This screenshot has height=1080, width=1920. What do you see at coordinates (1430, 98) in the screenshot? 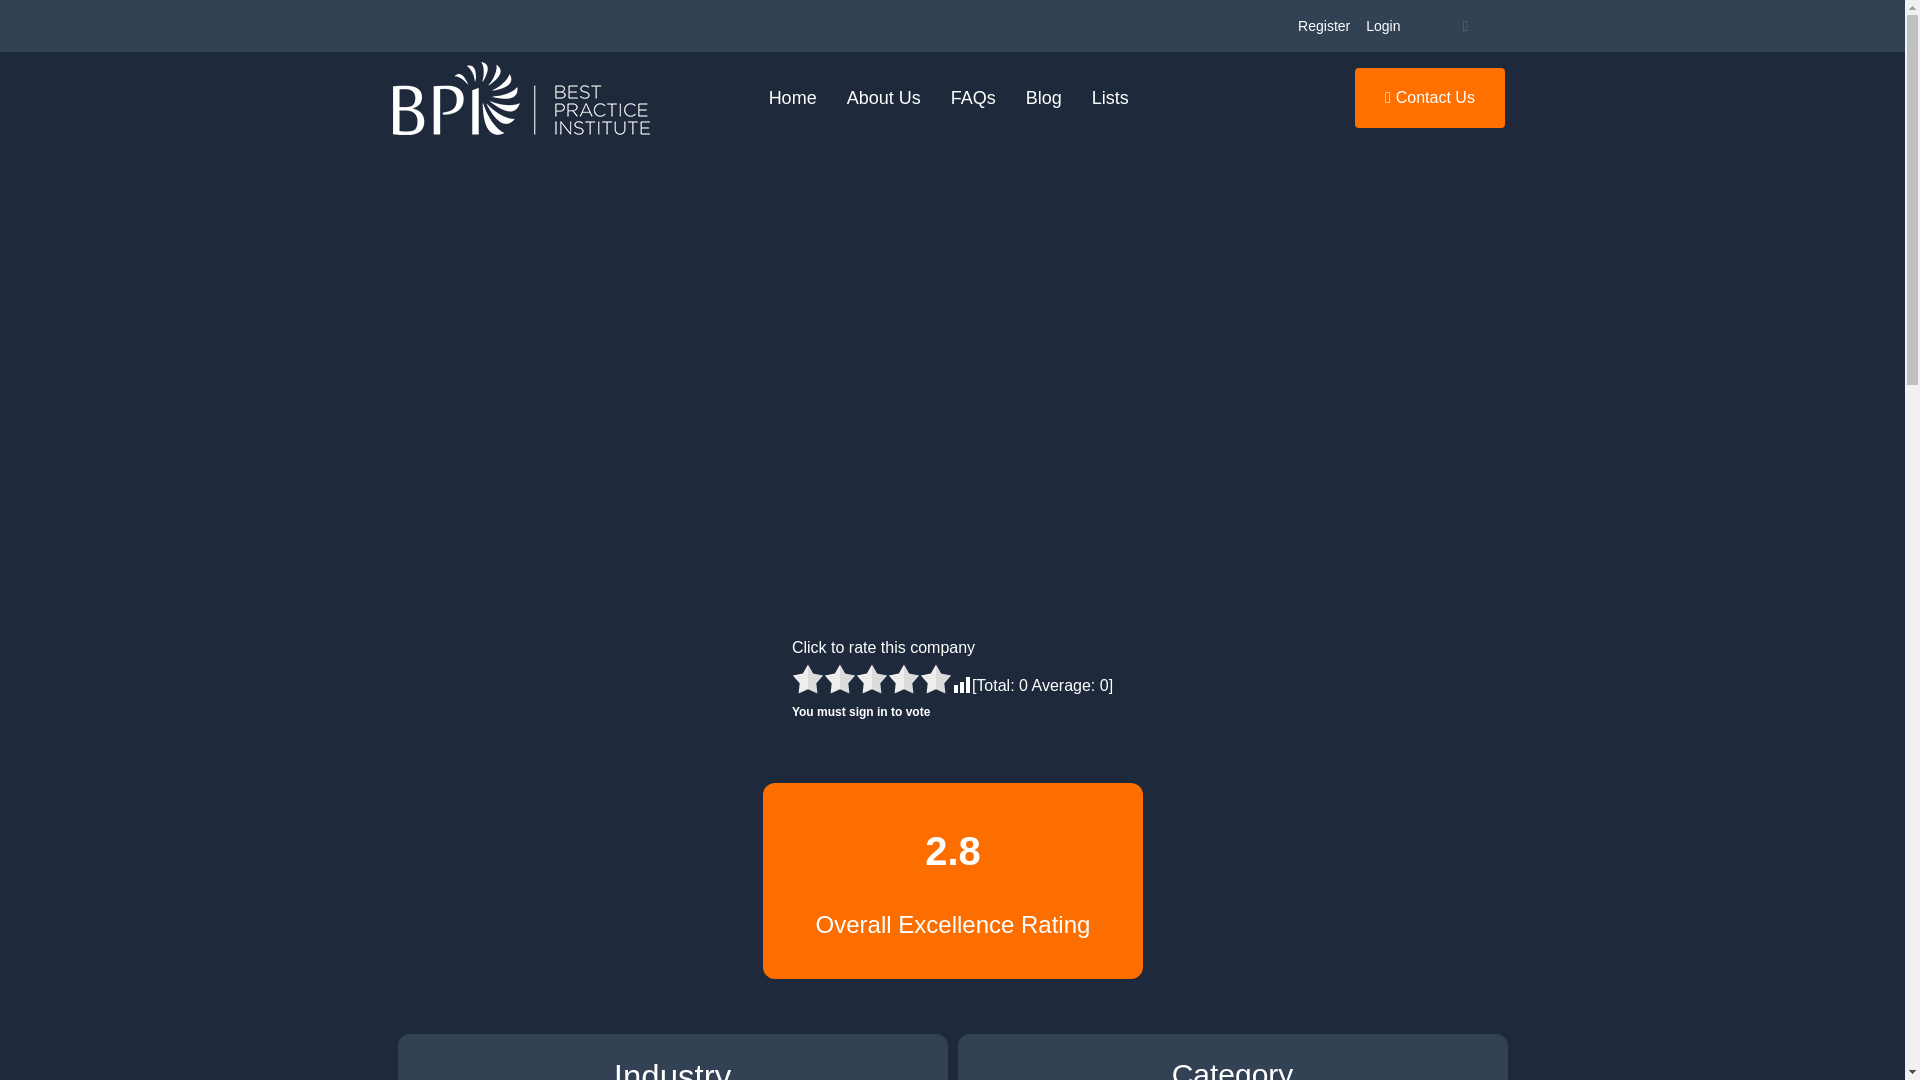
I see `Contact Us` at bounding box center [1430, 98].